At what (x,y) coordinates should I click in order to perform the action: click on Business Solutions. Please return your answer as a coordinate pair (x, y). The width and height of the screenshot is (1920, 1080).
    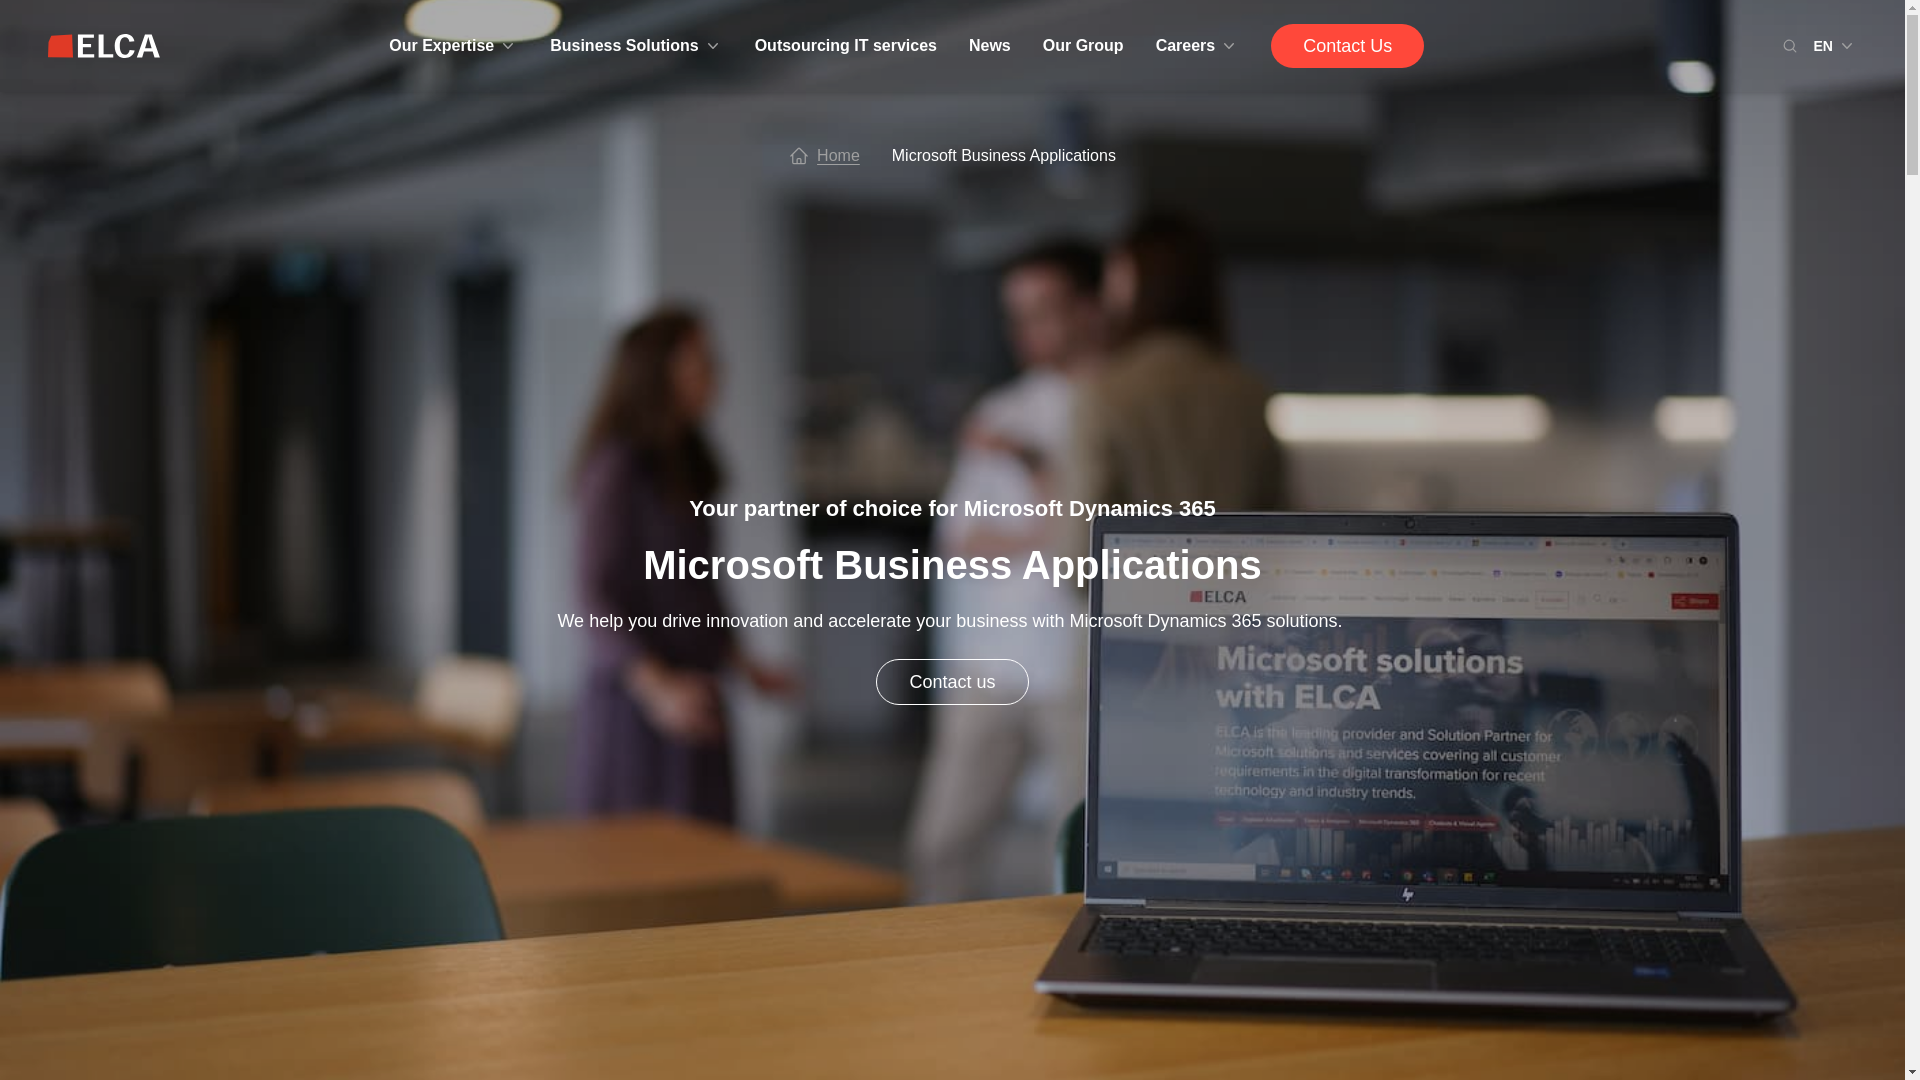
    Looking at the image, I should click on (635, 46).